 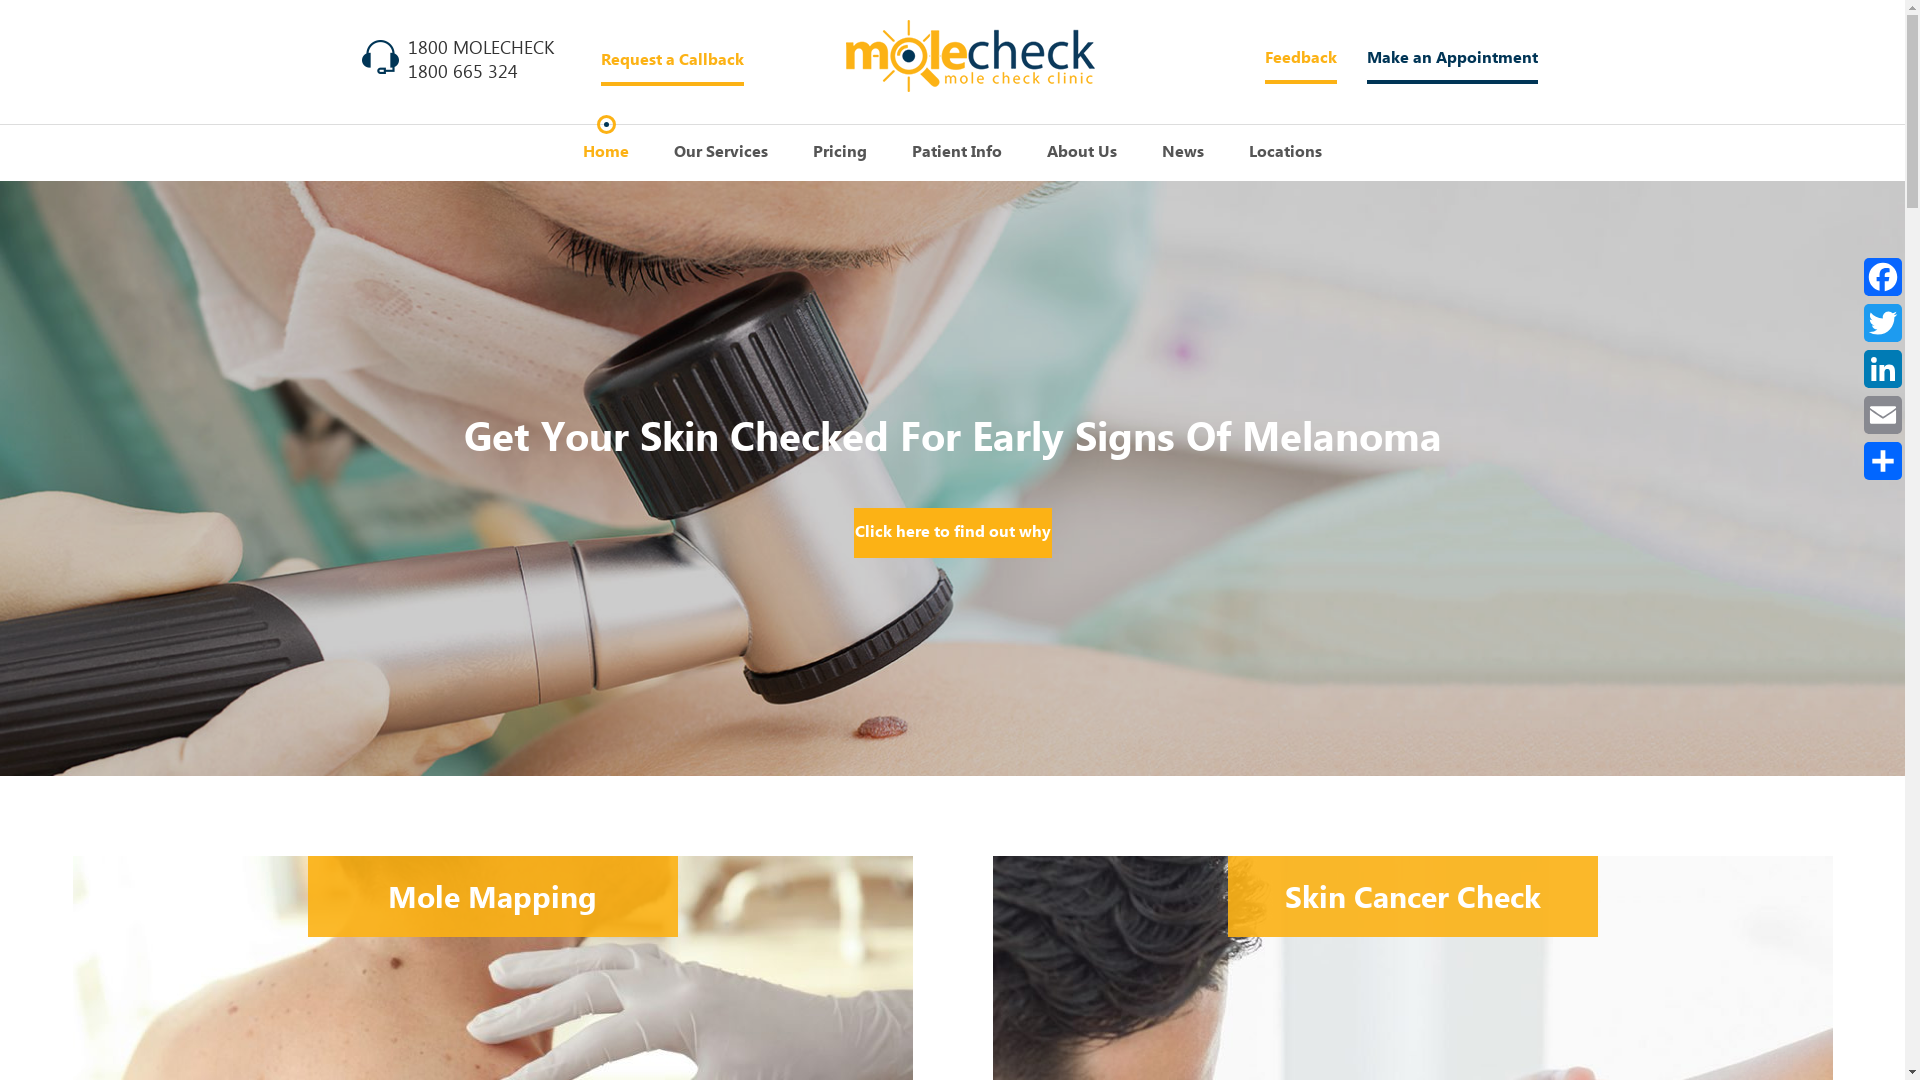 I want to click on Click here to find out why, so click(x=953, y=533).